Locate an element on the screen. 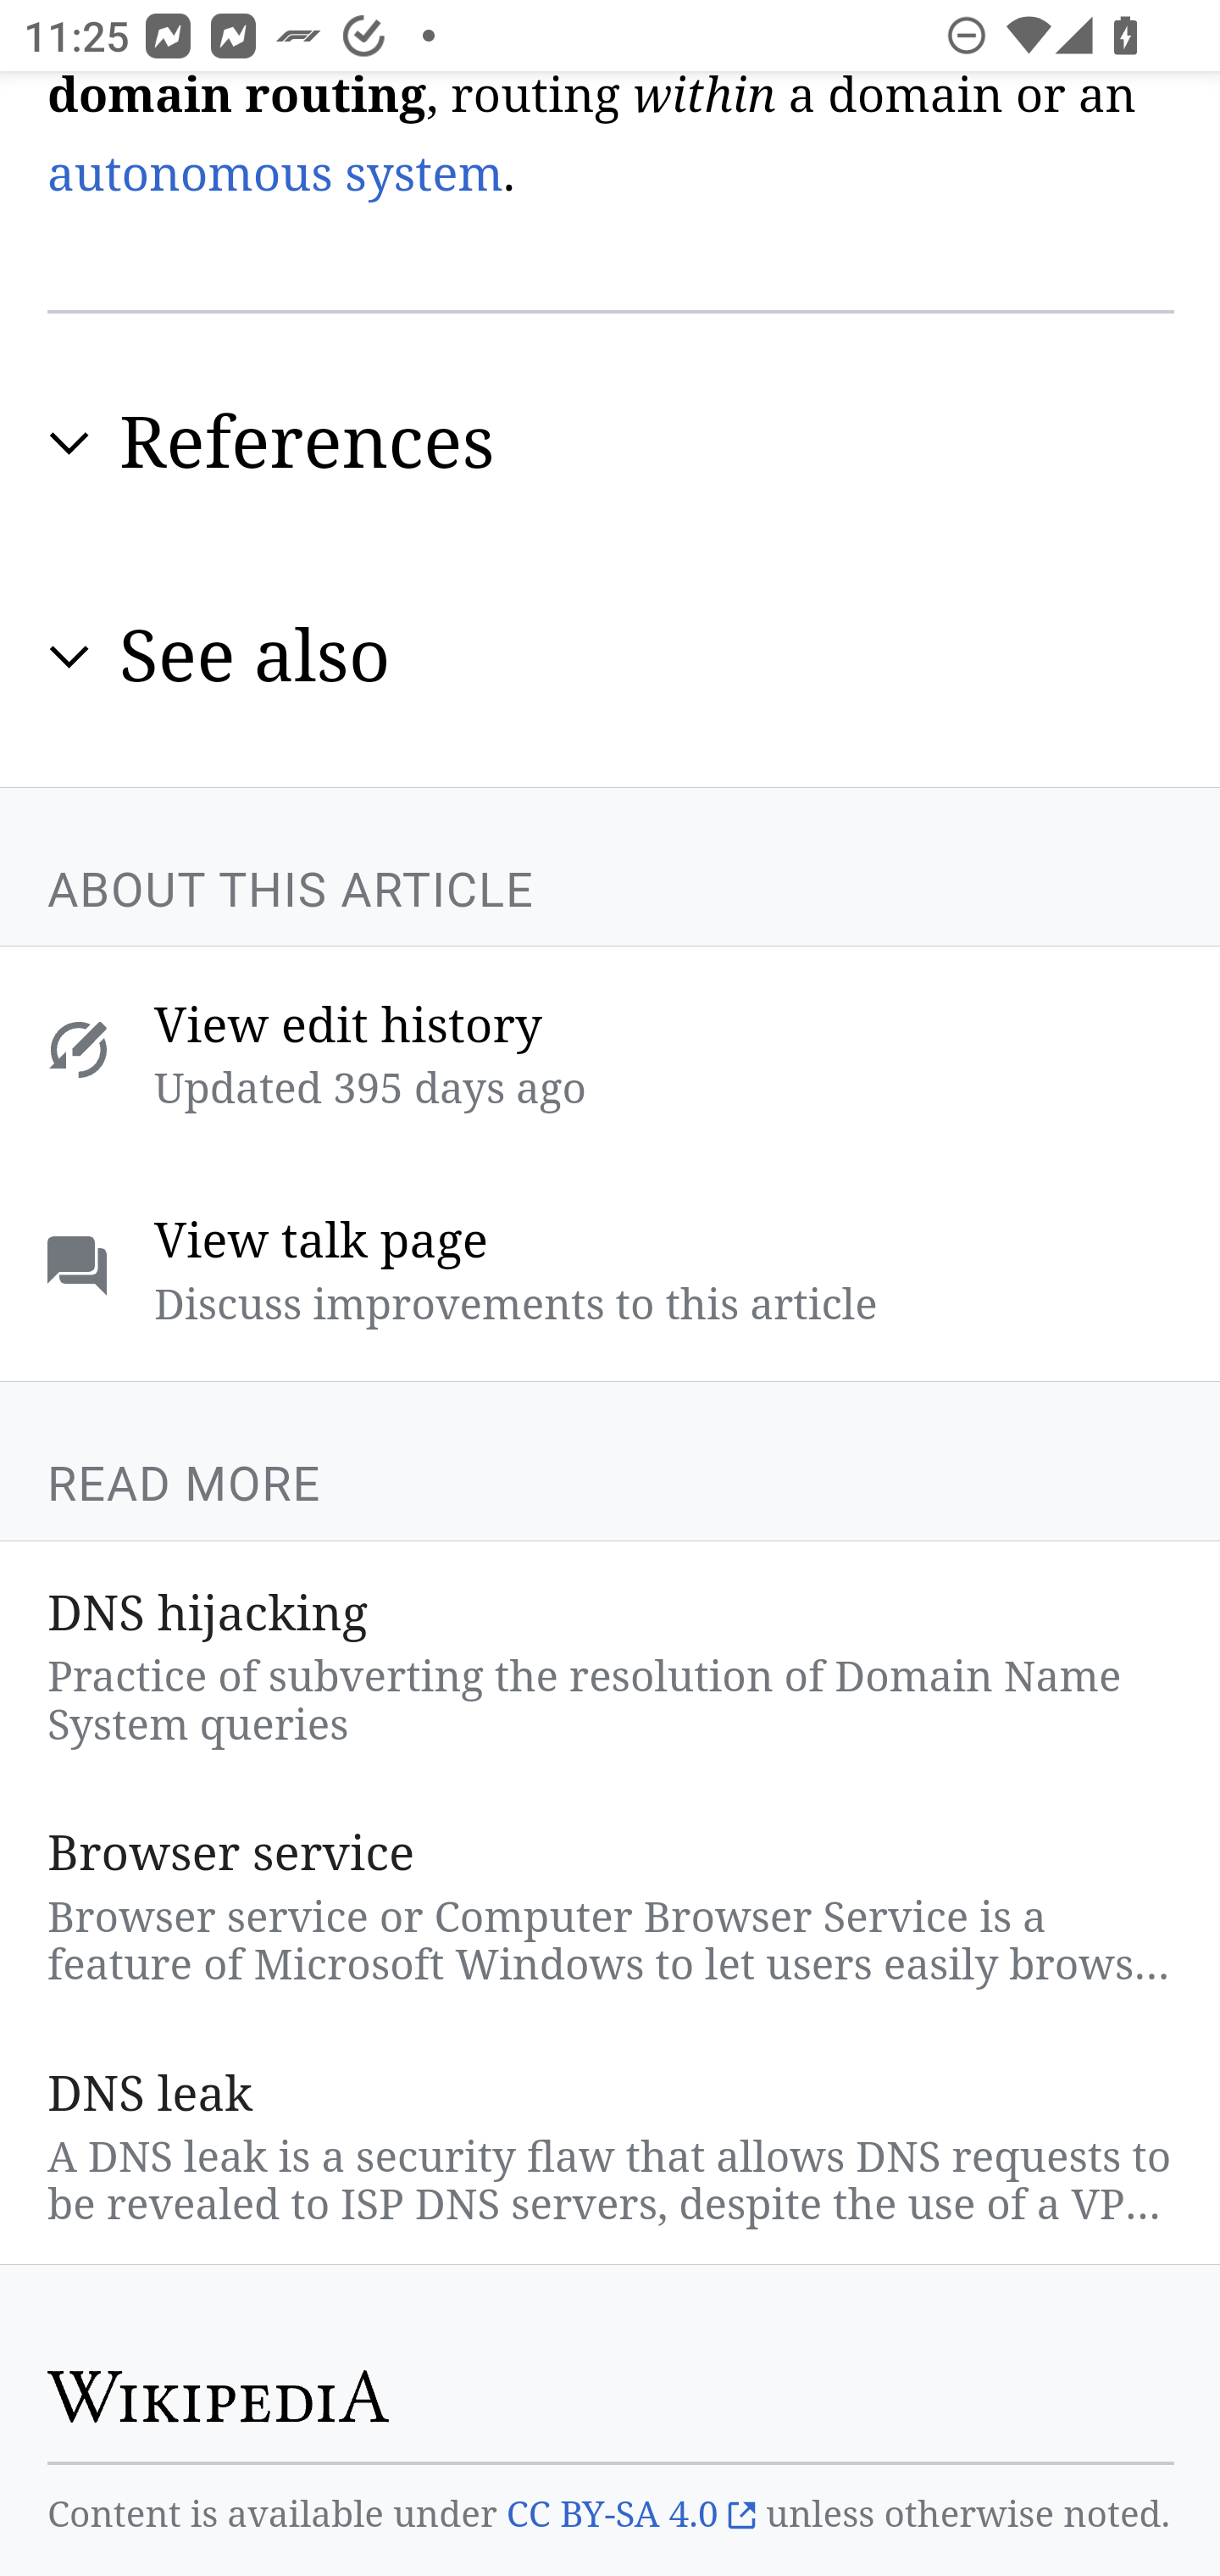 The width and height of the screenshot is (1220, 2576). Expand section is located at coordinates (69, 444).